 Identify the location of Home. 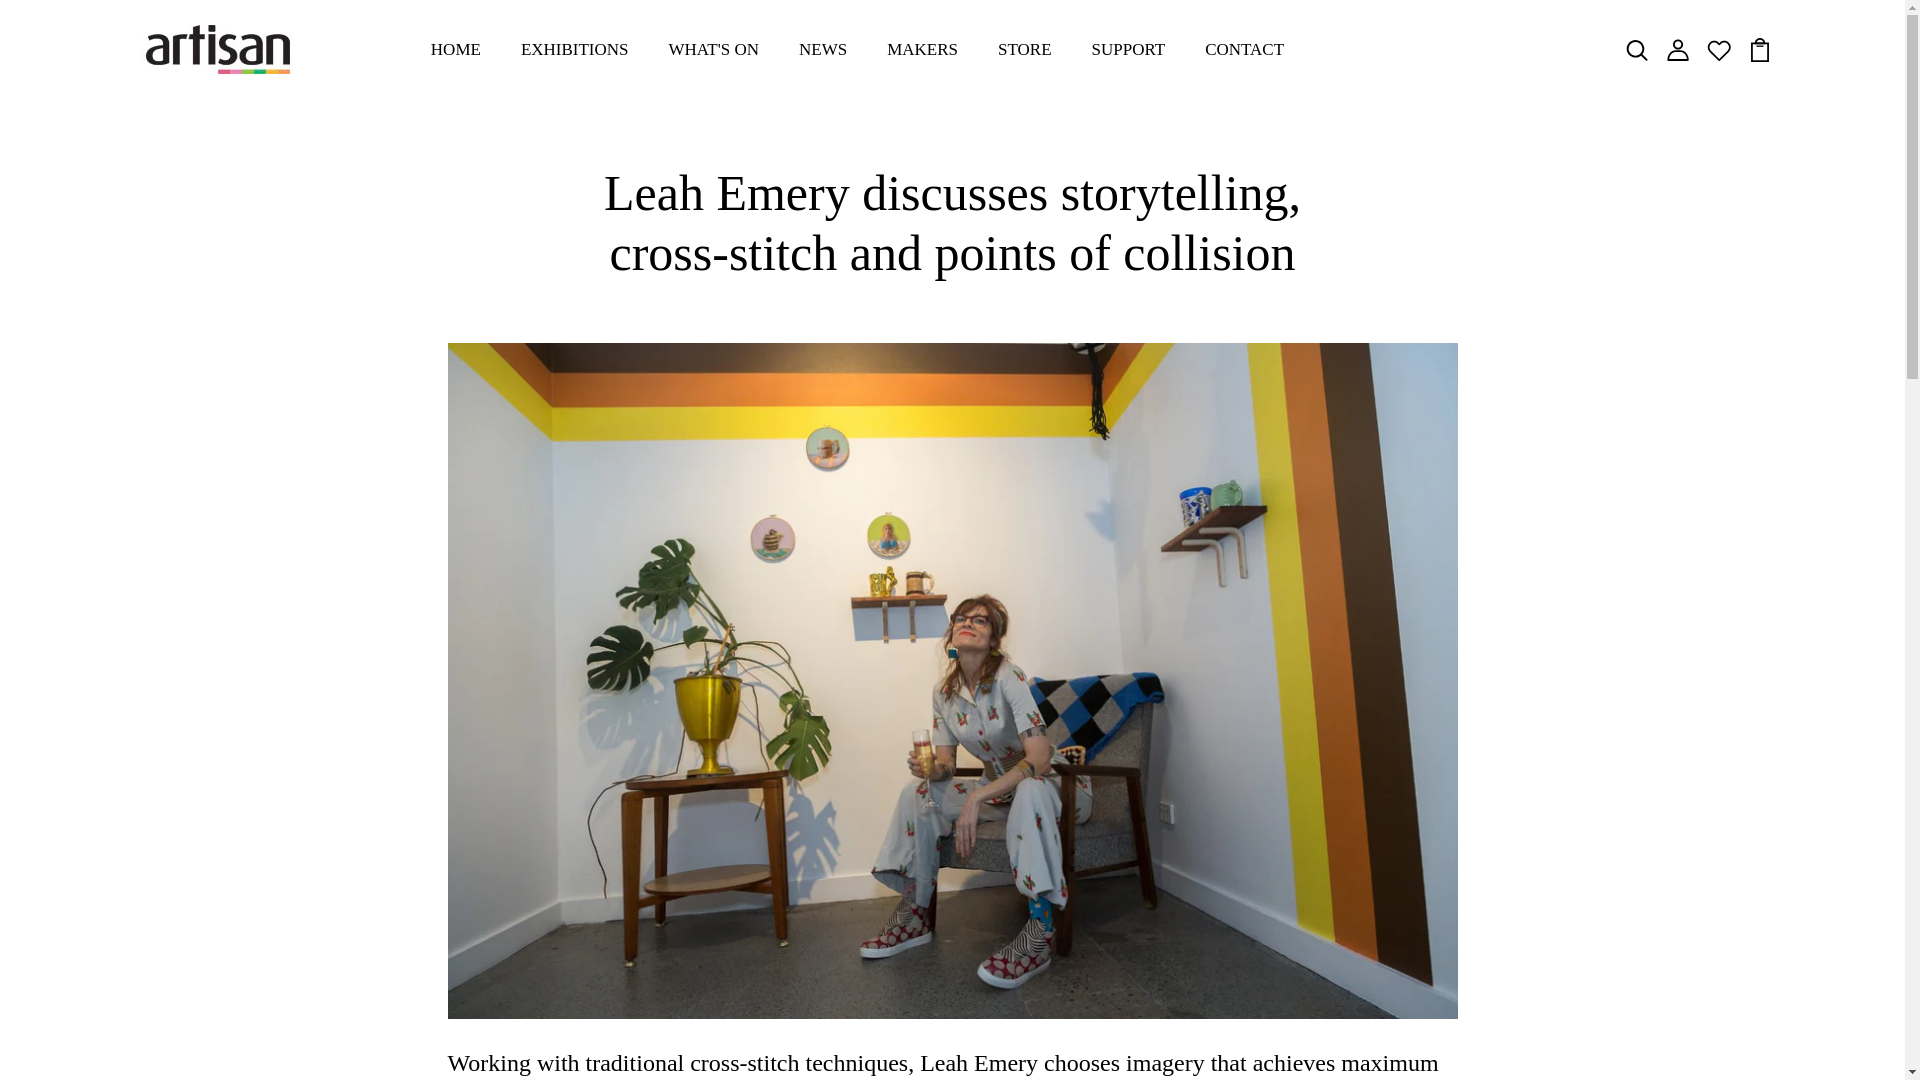
(456, 50).